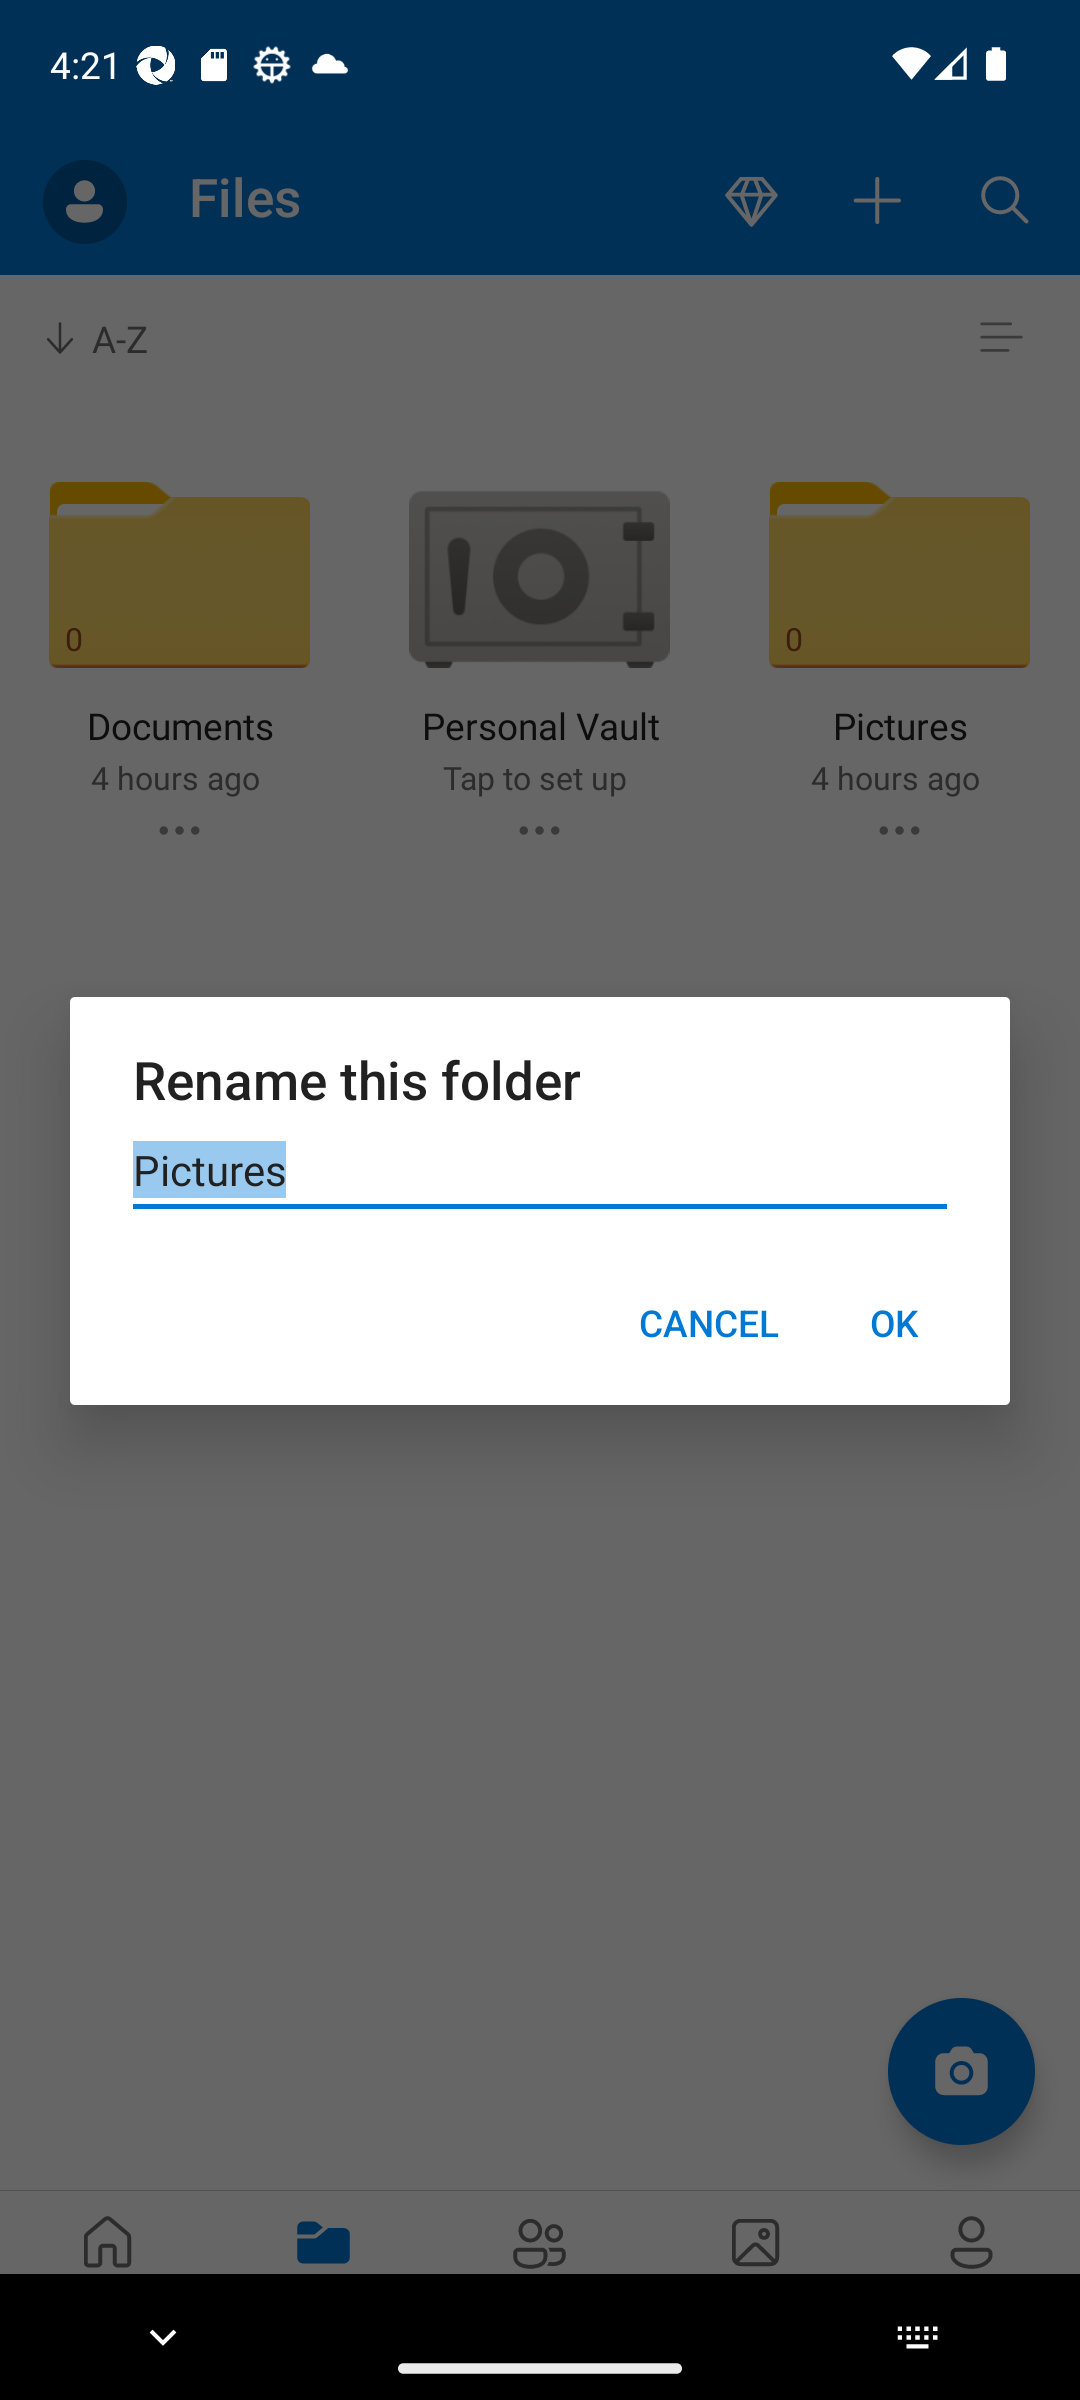 This screenshot has width=1080, height=2400. I want to click on Pictures, so click(540, 1171).